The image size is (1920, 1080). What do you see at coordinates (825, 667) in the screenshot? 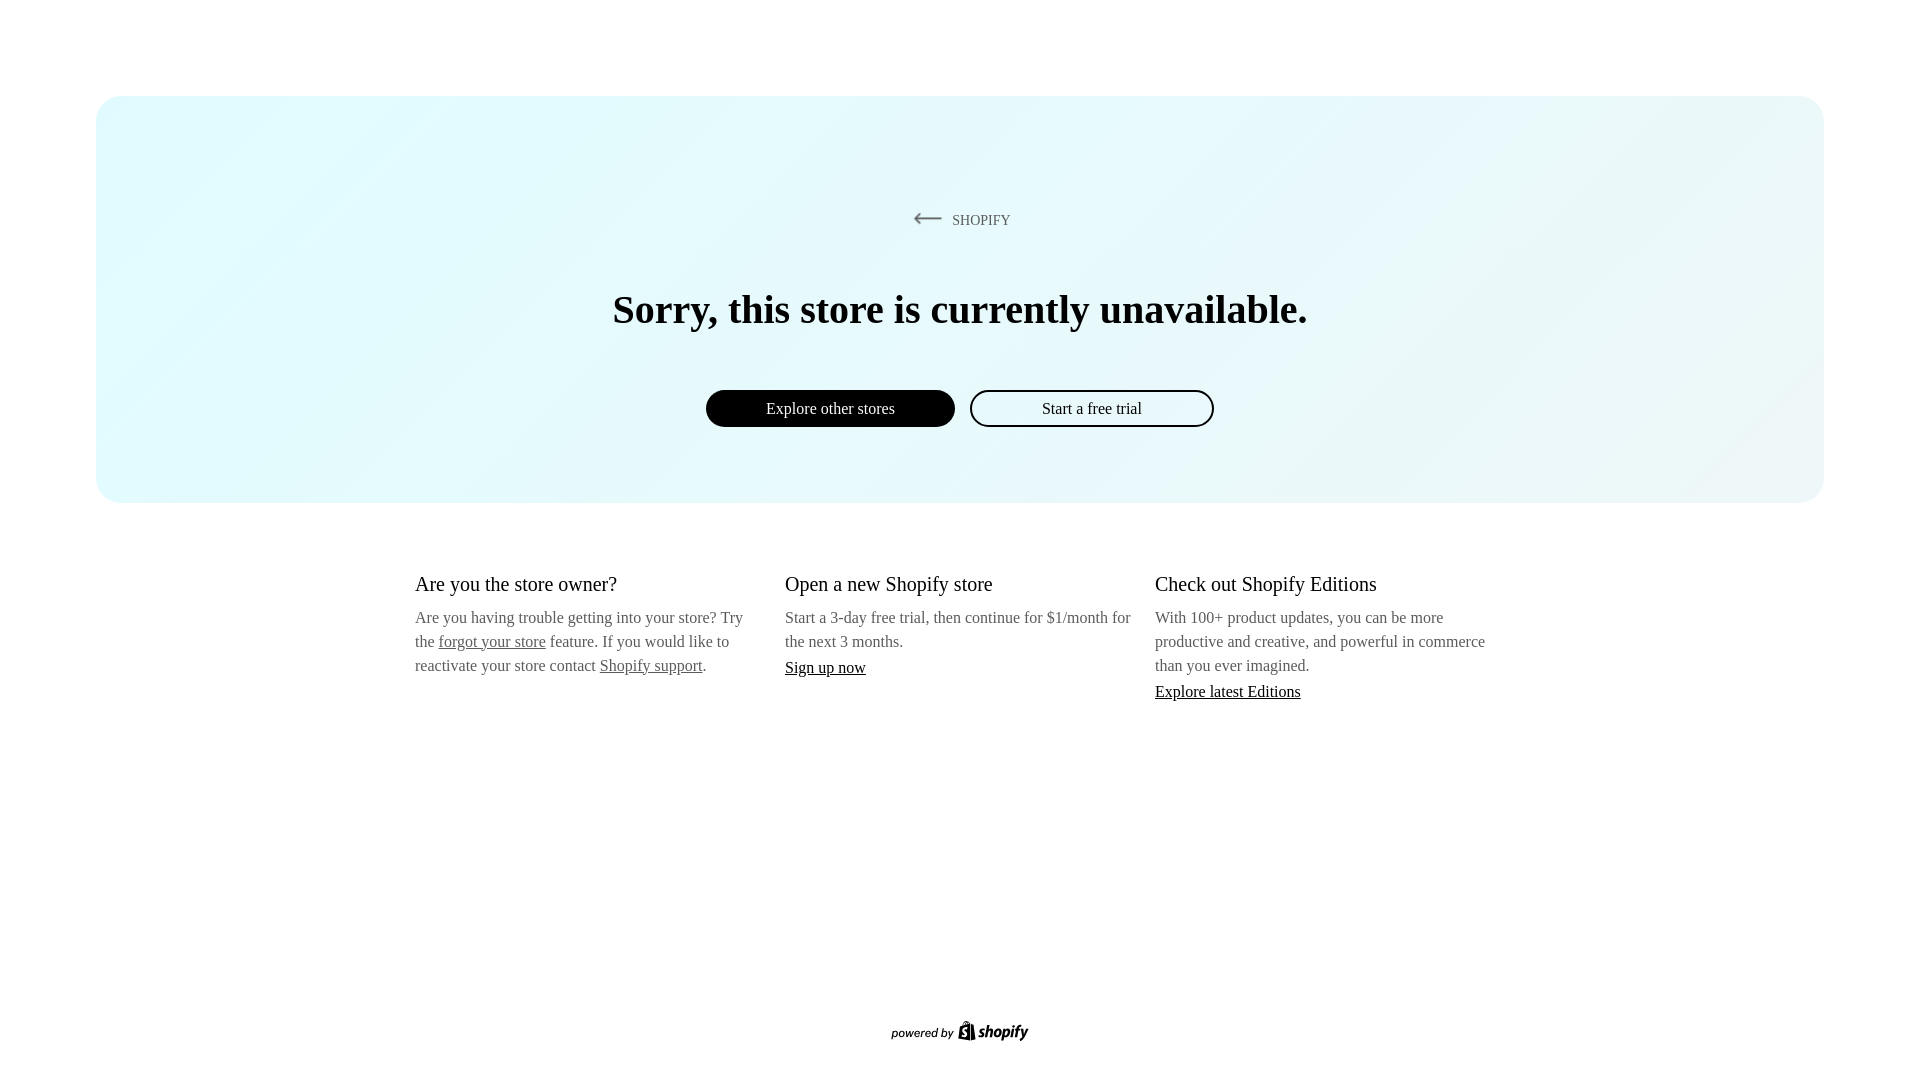
I see `Sign up now` at bounding box center [825, 667].